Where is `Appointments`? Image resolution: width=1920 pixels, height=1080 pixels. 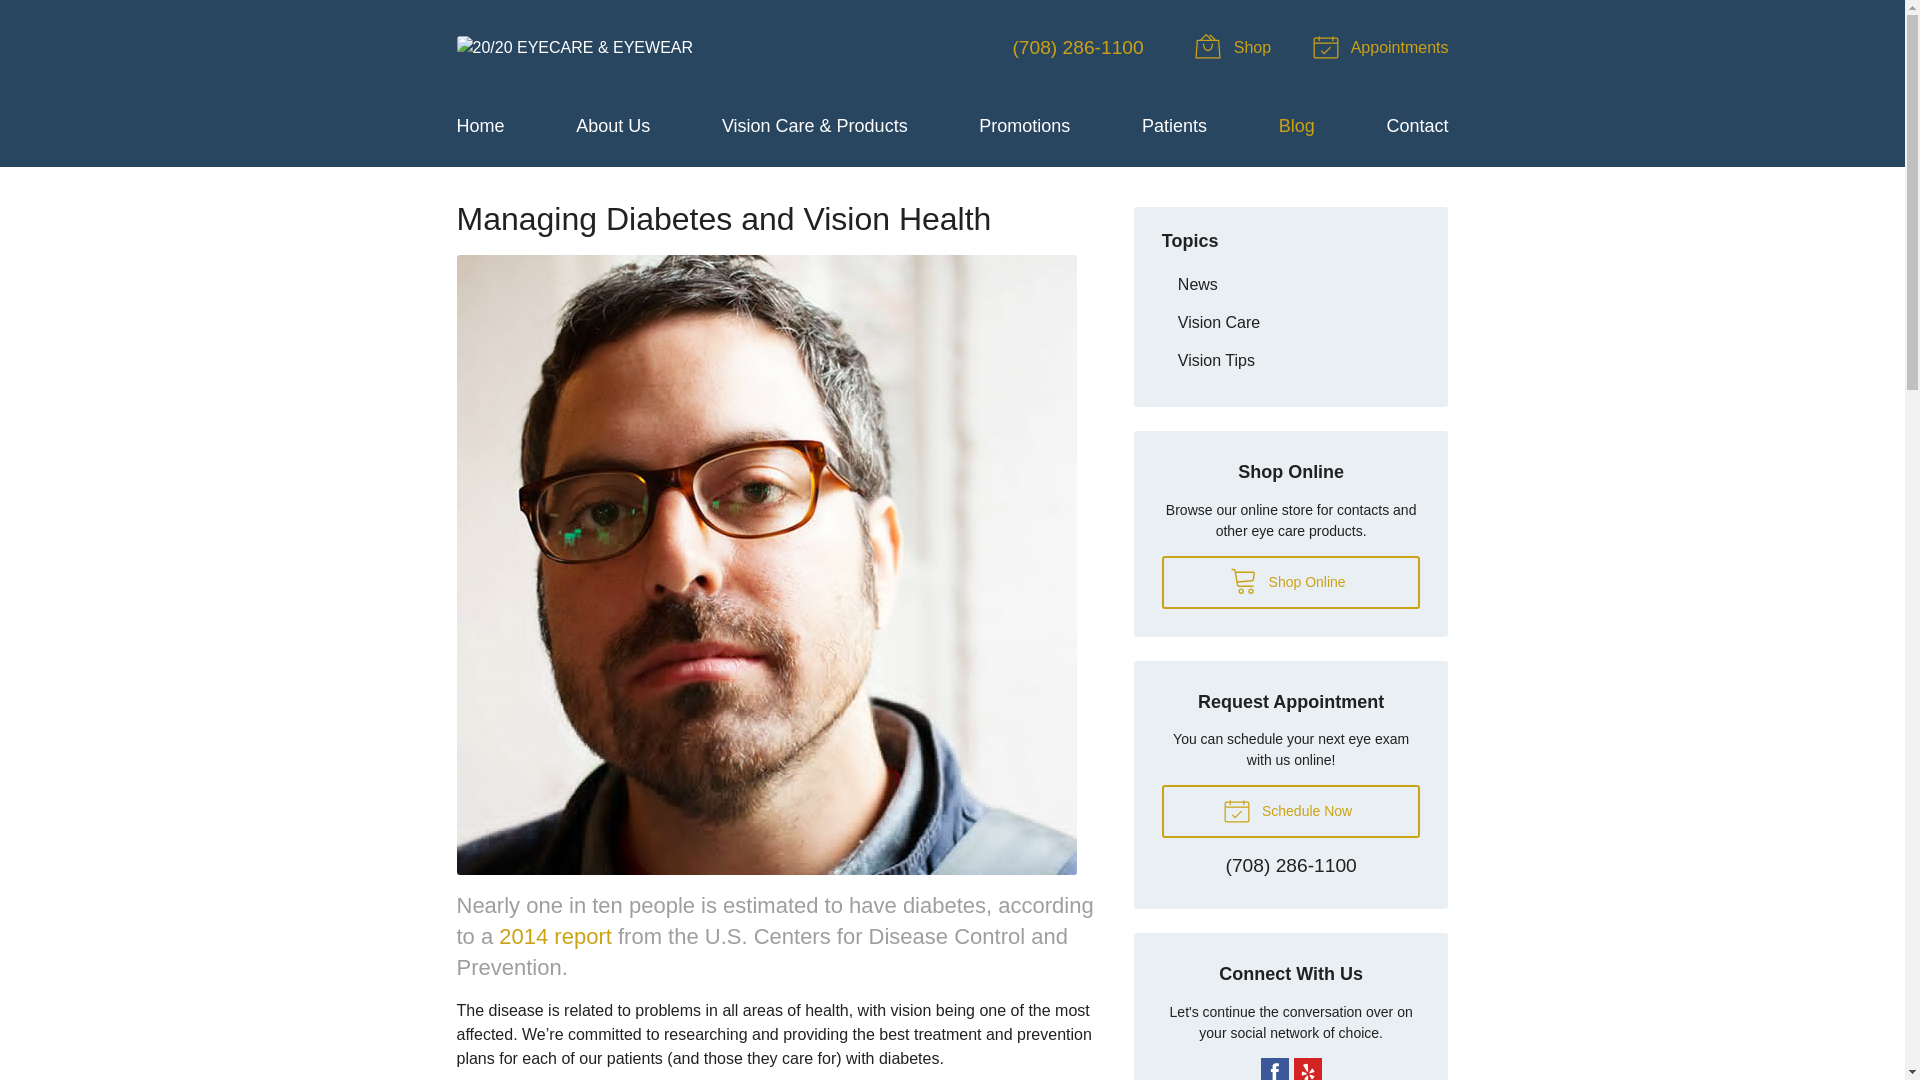
Appointments is located at coordinates (1383, 48).